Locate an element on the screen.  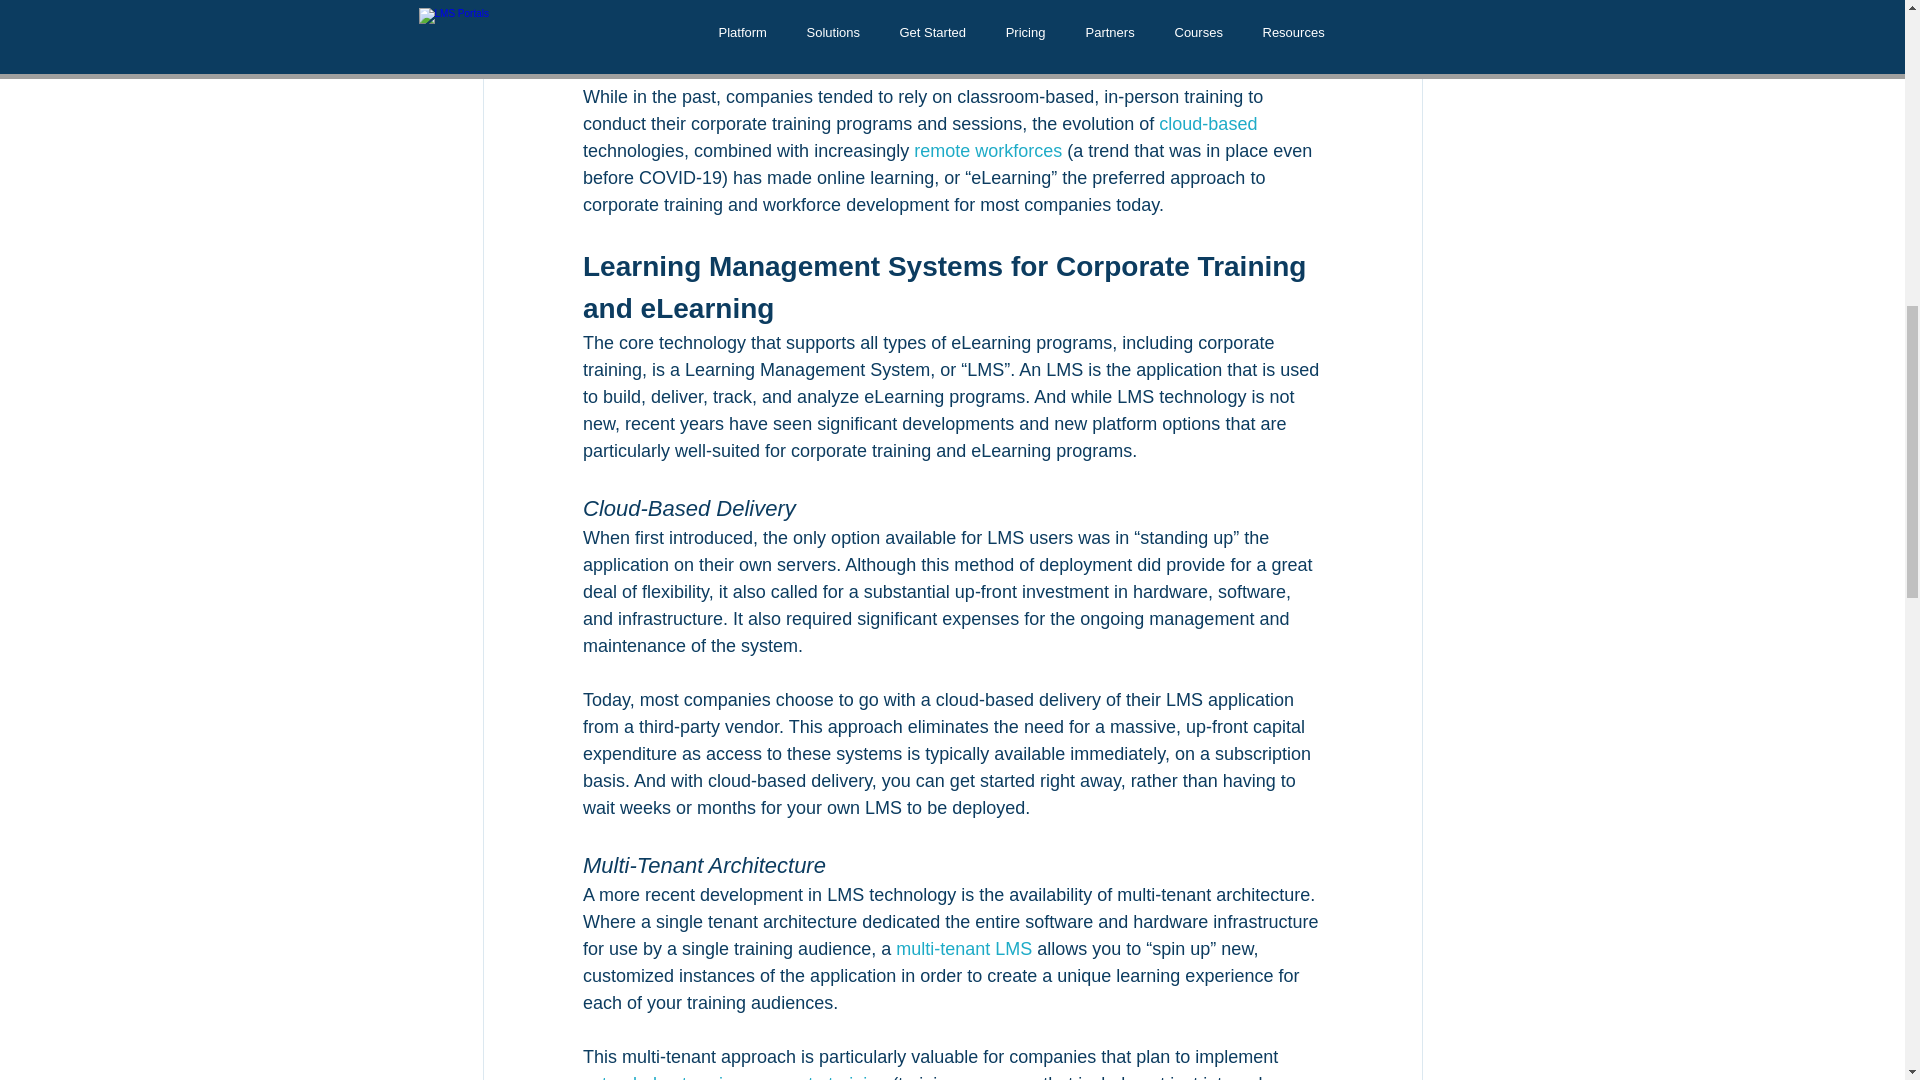
multi-tenant LMS is located at coordinates (964, 948).